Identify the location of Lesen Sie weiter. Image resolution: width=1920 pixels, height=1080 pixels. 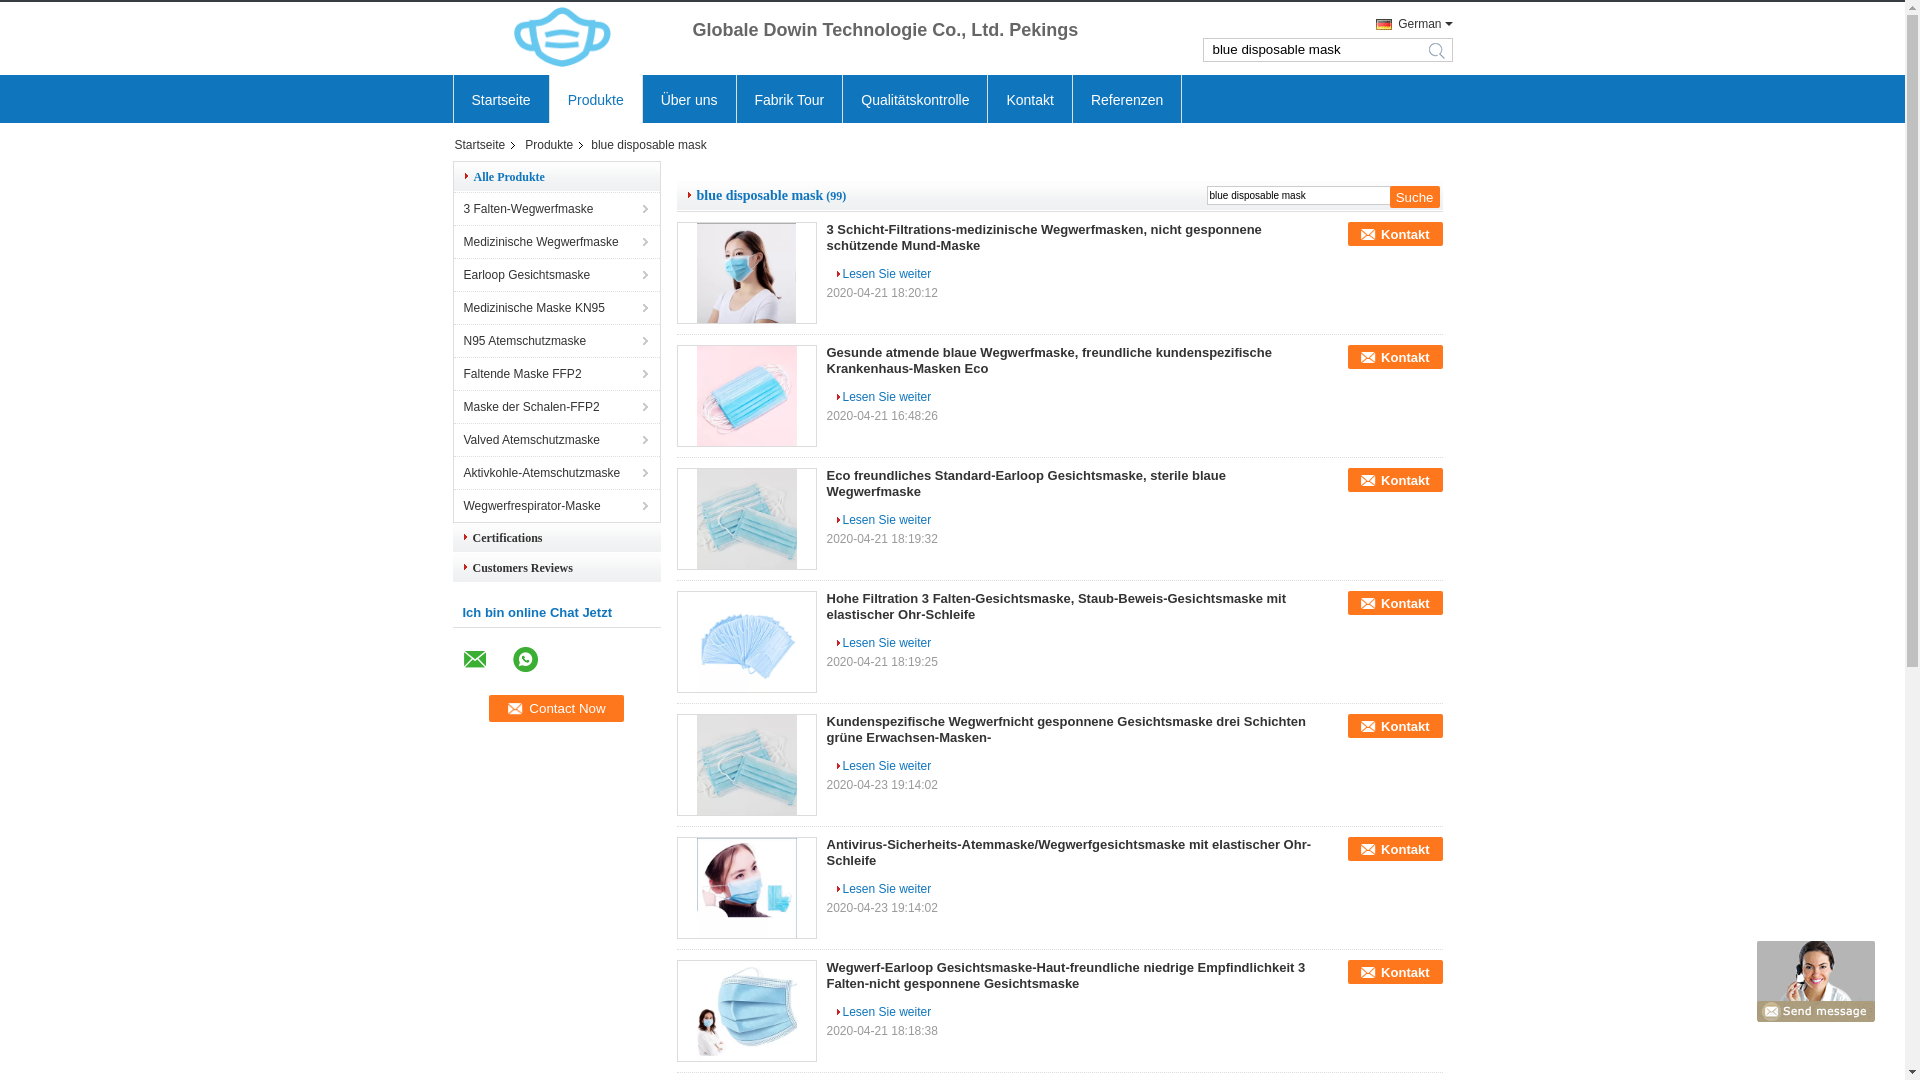
(882, 766).